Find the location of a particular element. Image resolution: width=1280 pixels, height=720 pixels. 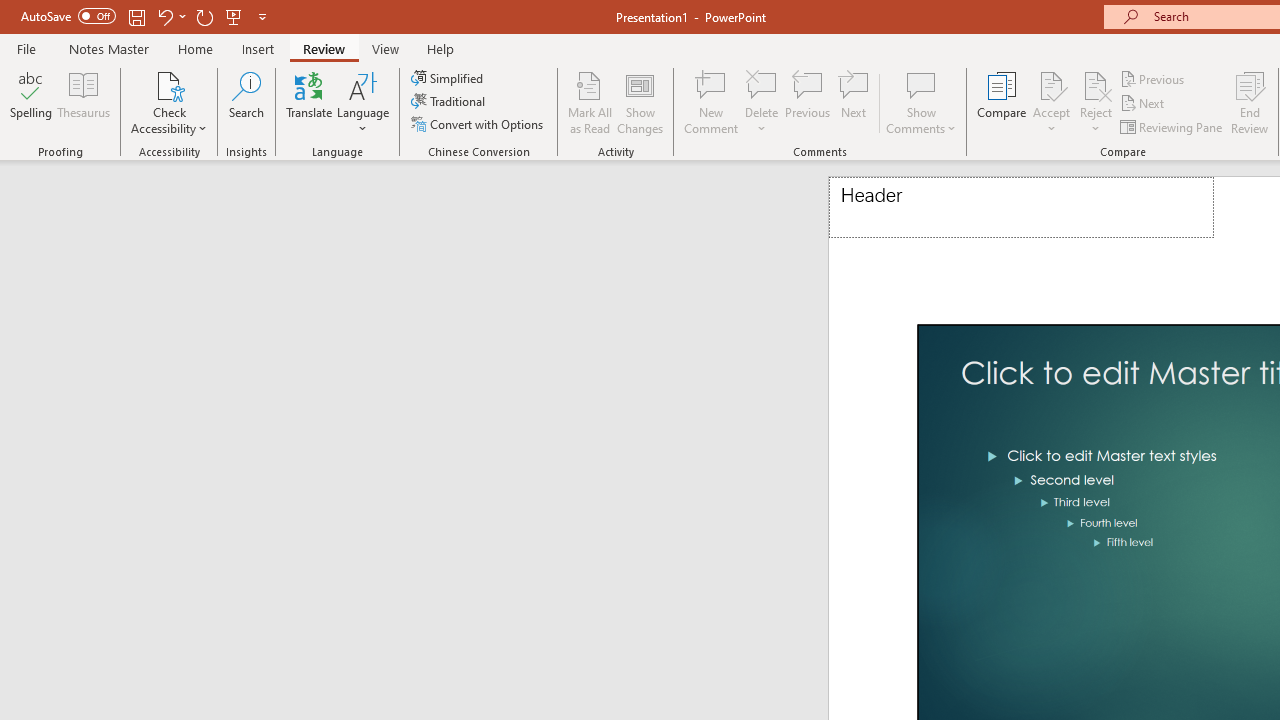

Language is located at coordinates (363, 102).